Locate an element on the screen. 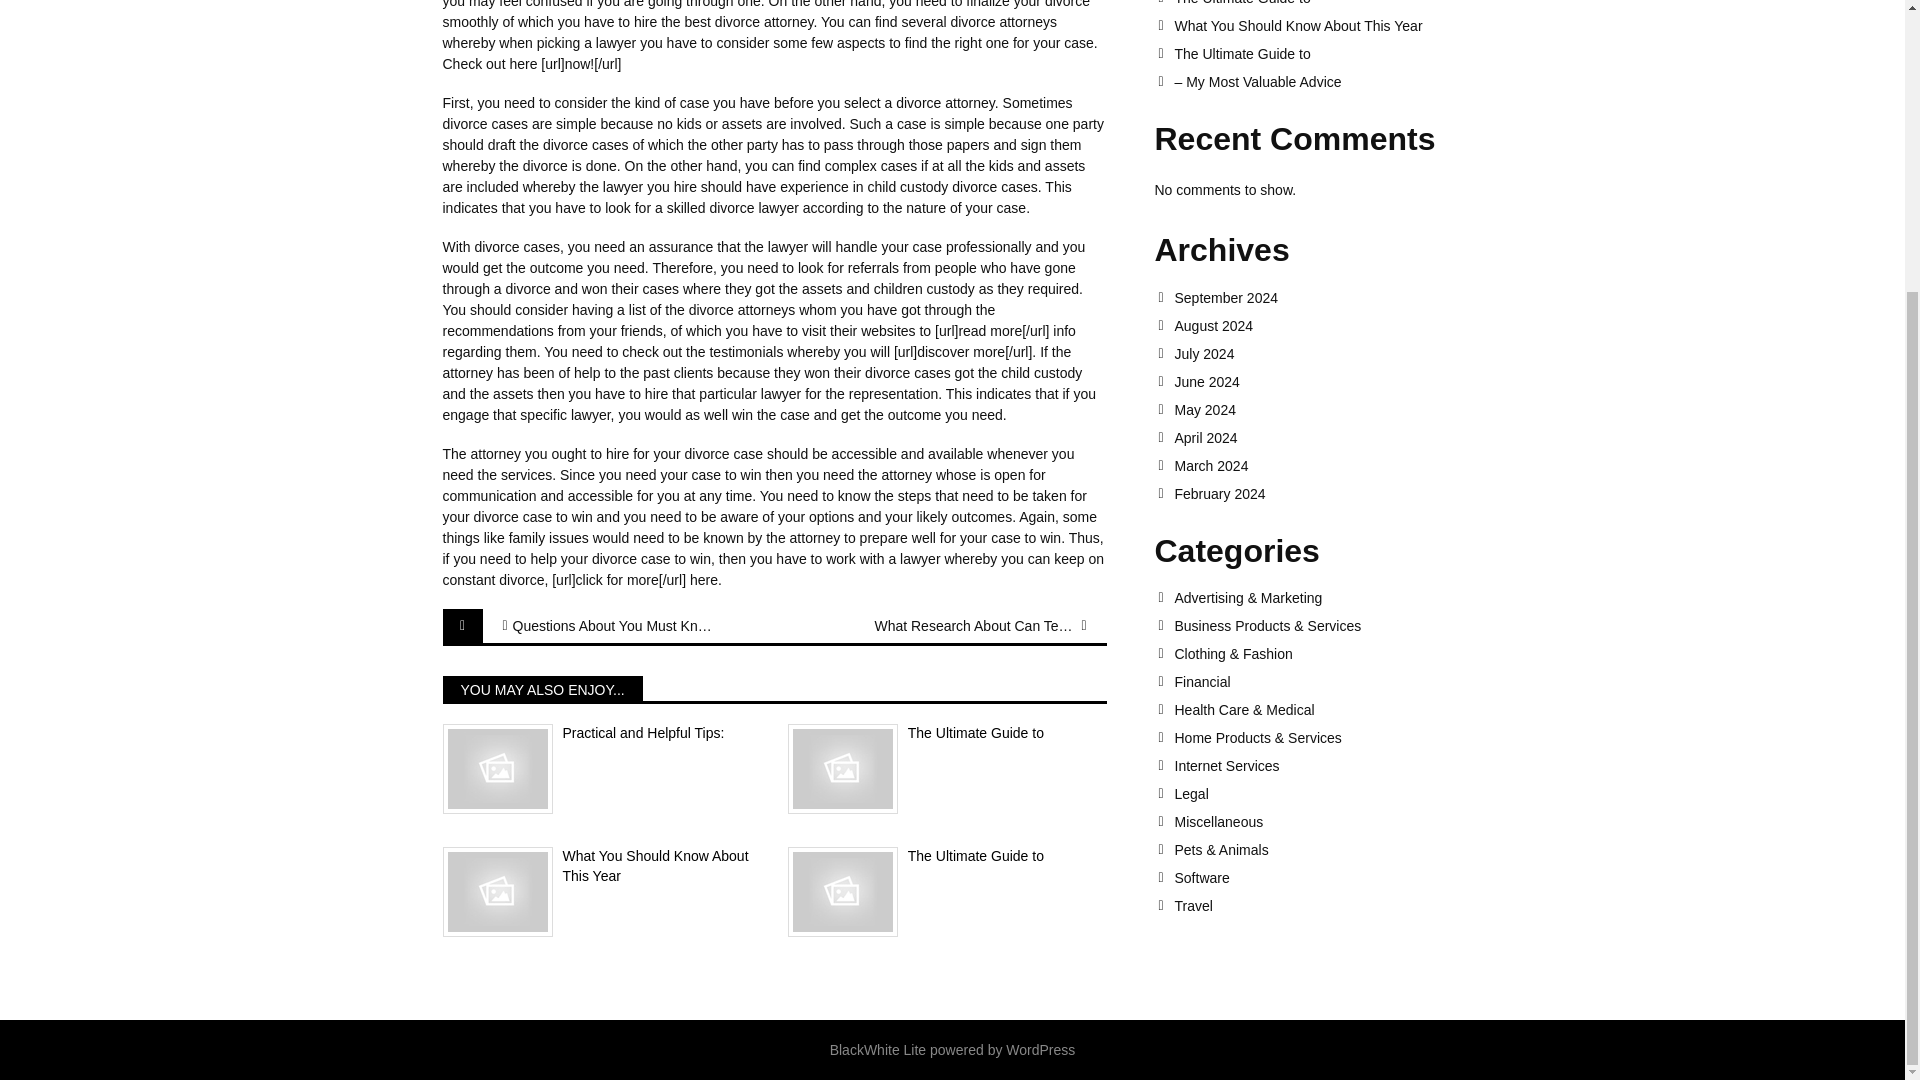 The height and width of the screenshot is (1080, 1920). The Ultimate Guide to is located at coordinates (947, 734).